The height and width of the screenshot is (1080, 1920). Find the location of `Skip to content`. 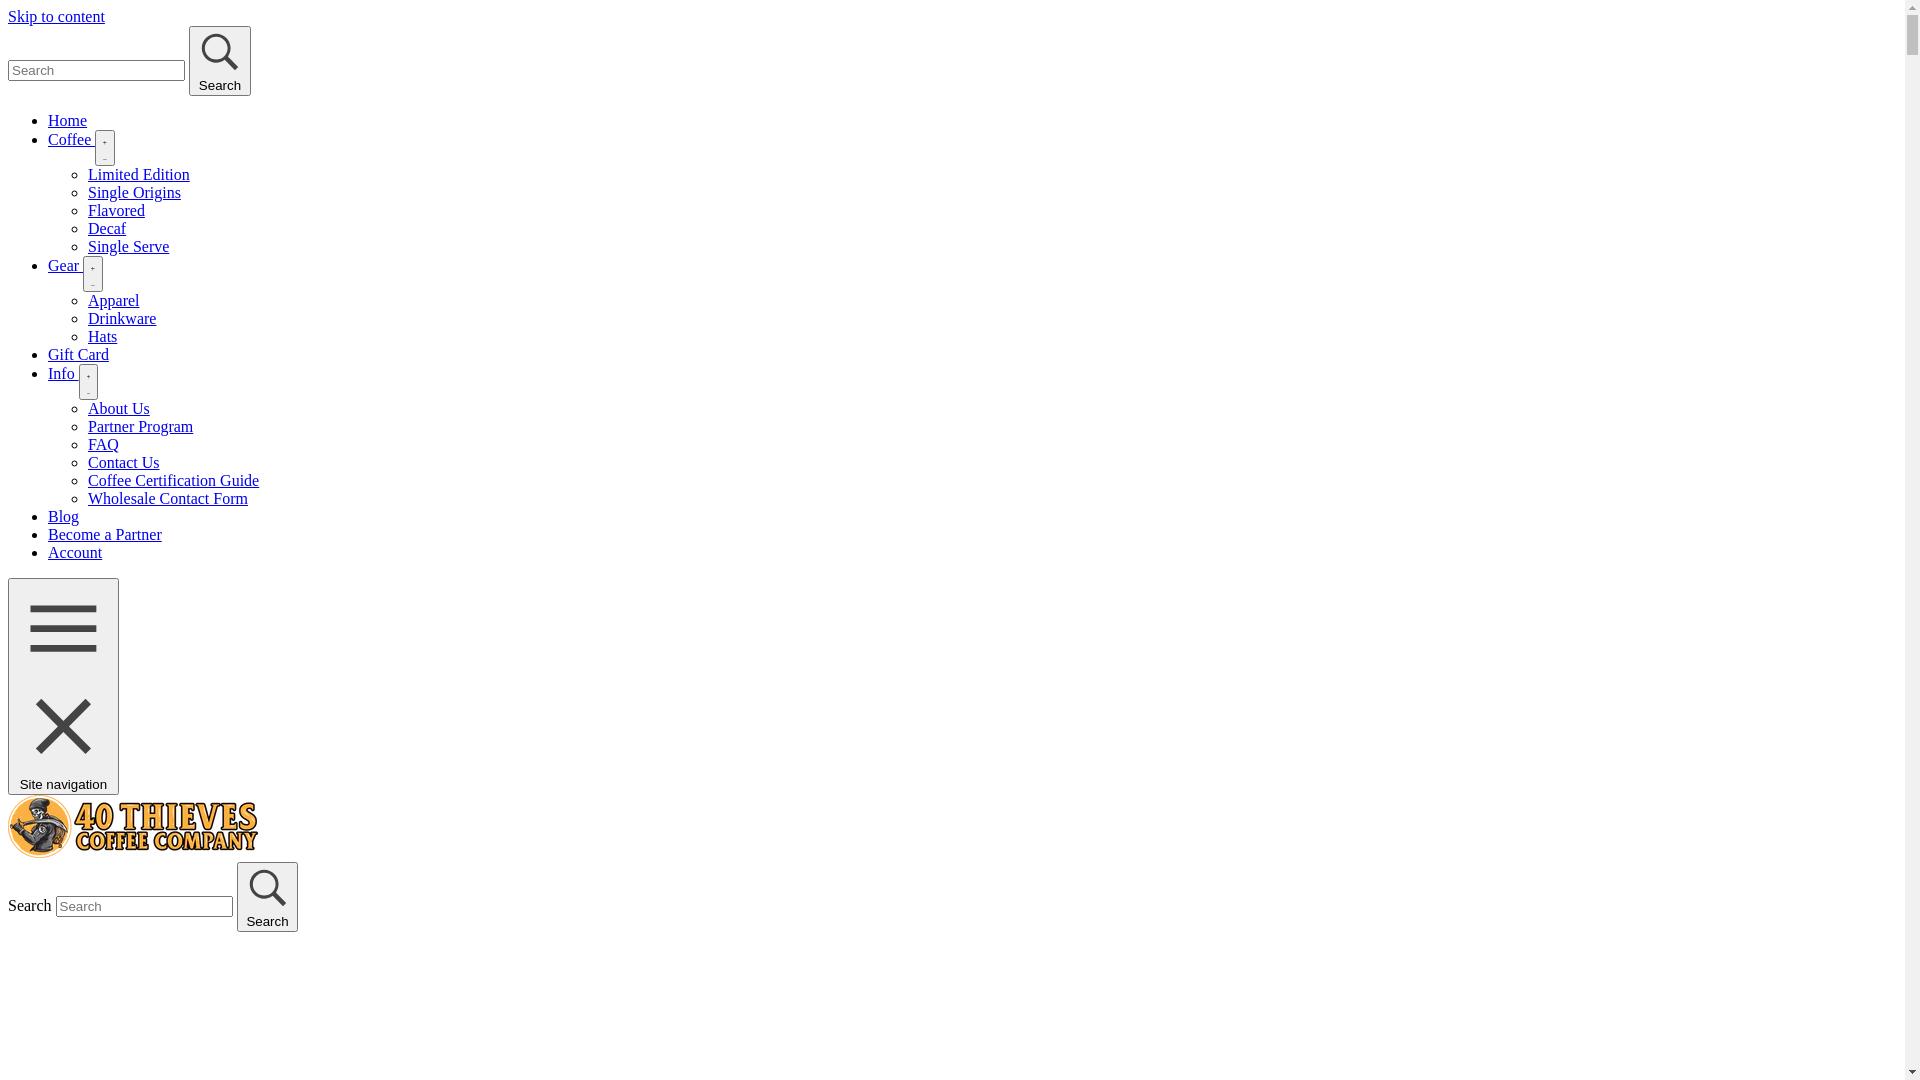

Skip to content is located at coordinates (56, 16).